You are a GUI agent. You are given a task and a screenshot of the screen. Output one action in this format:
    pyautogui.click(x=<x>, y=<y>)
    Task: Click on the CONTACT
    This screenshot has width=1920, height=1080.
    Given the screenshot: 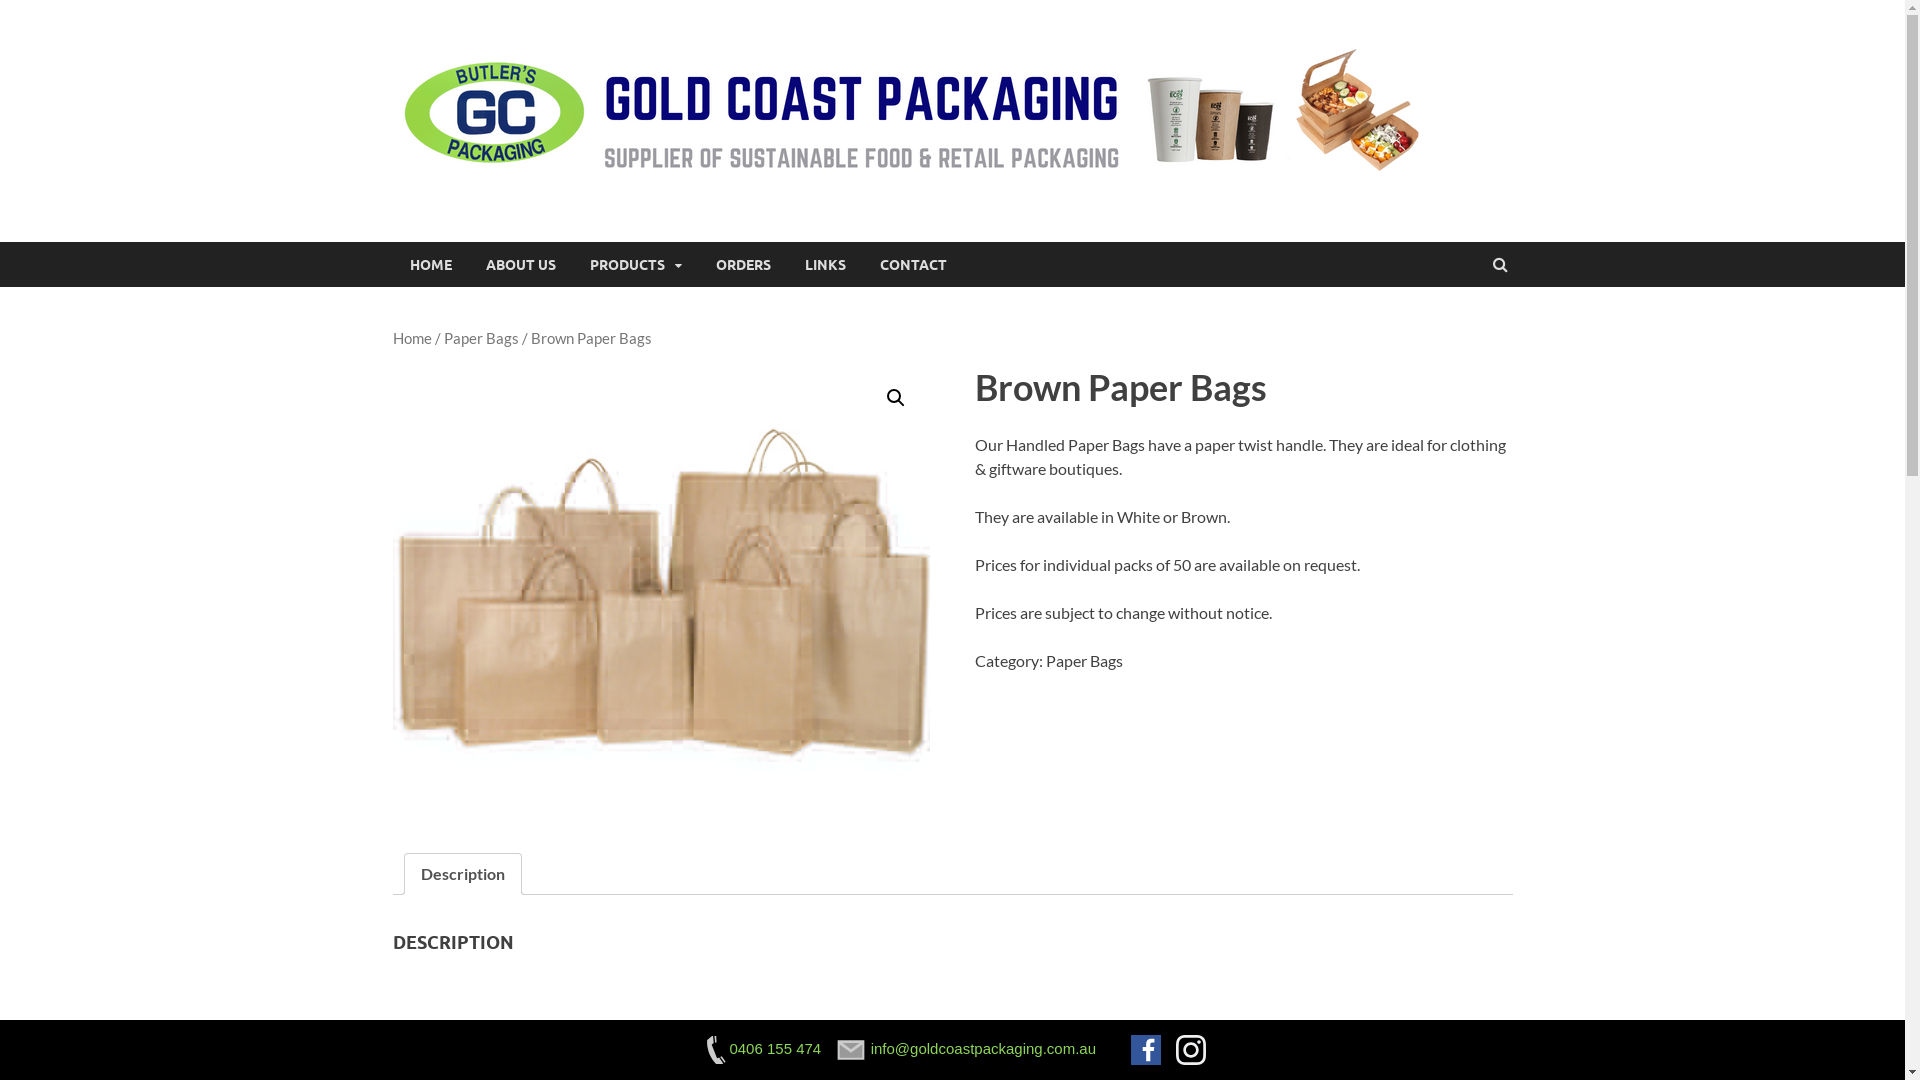 What is the action you would take?
    pyautogui.click(x=912, y=264)
    